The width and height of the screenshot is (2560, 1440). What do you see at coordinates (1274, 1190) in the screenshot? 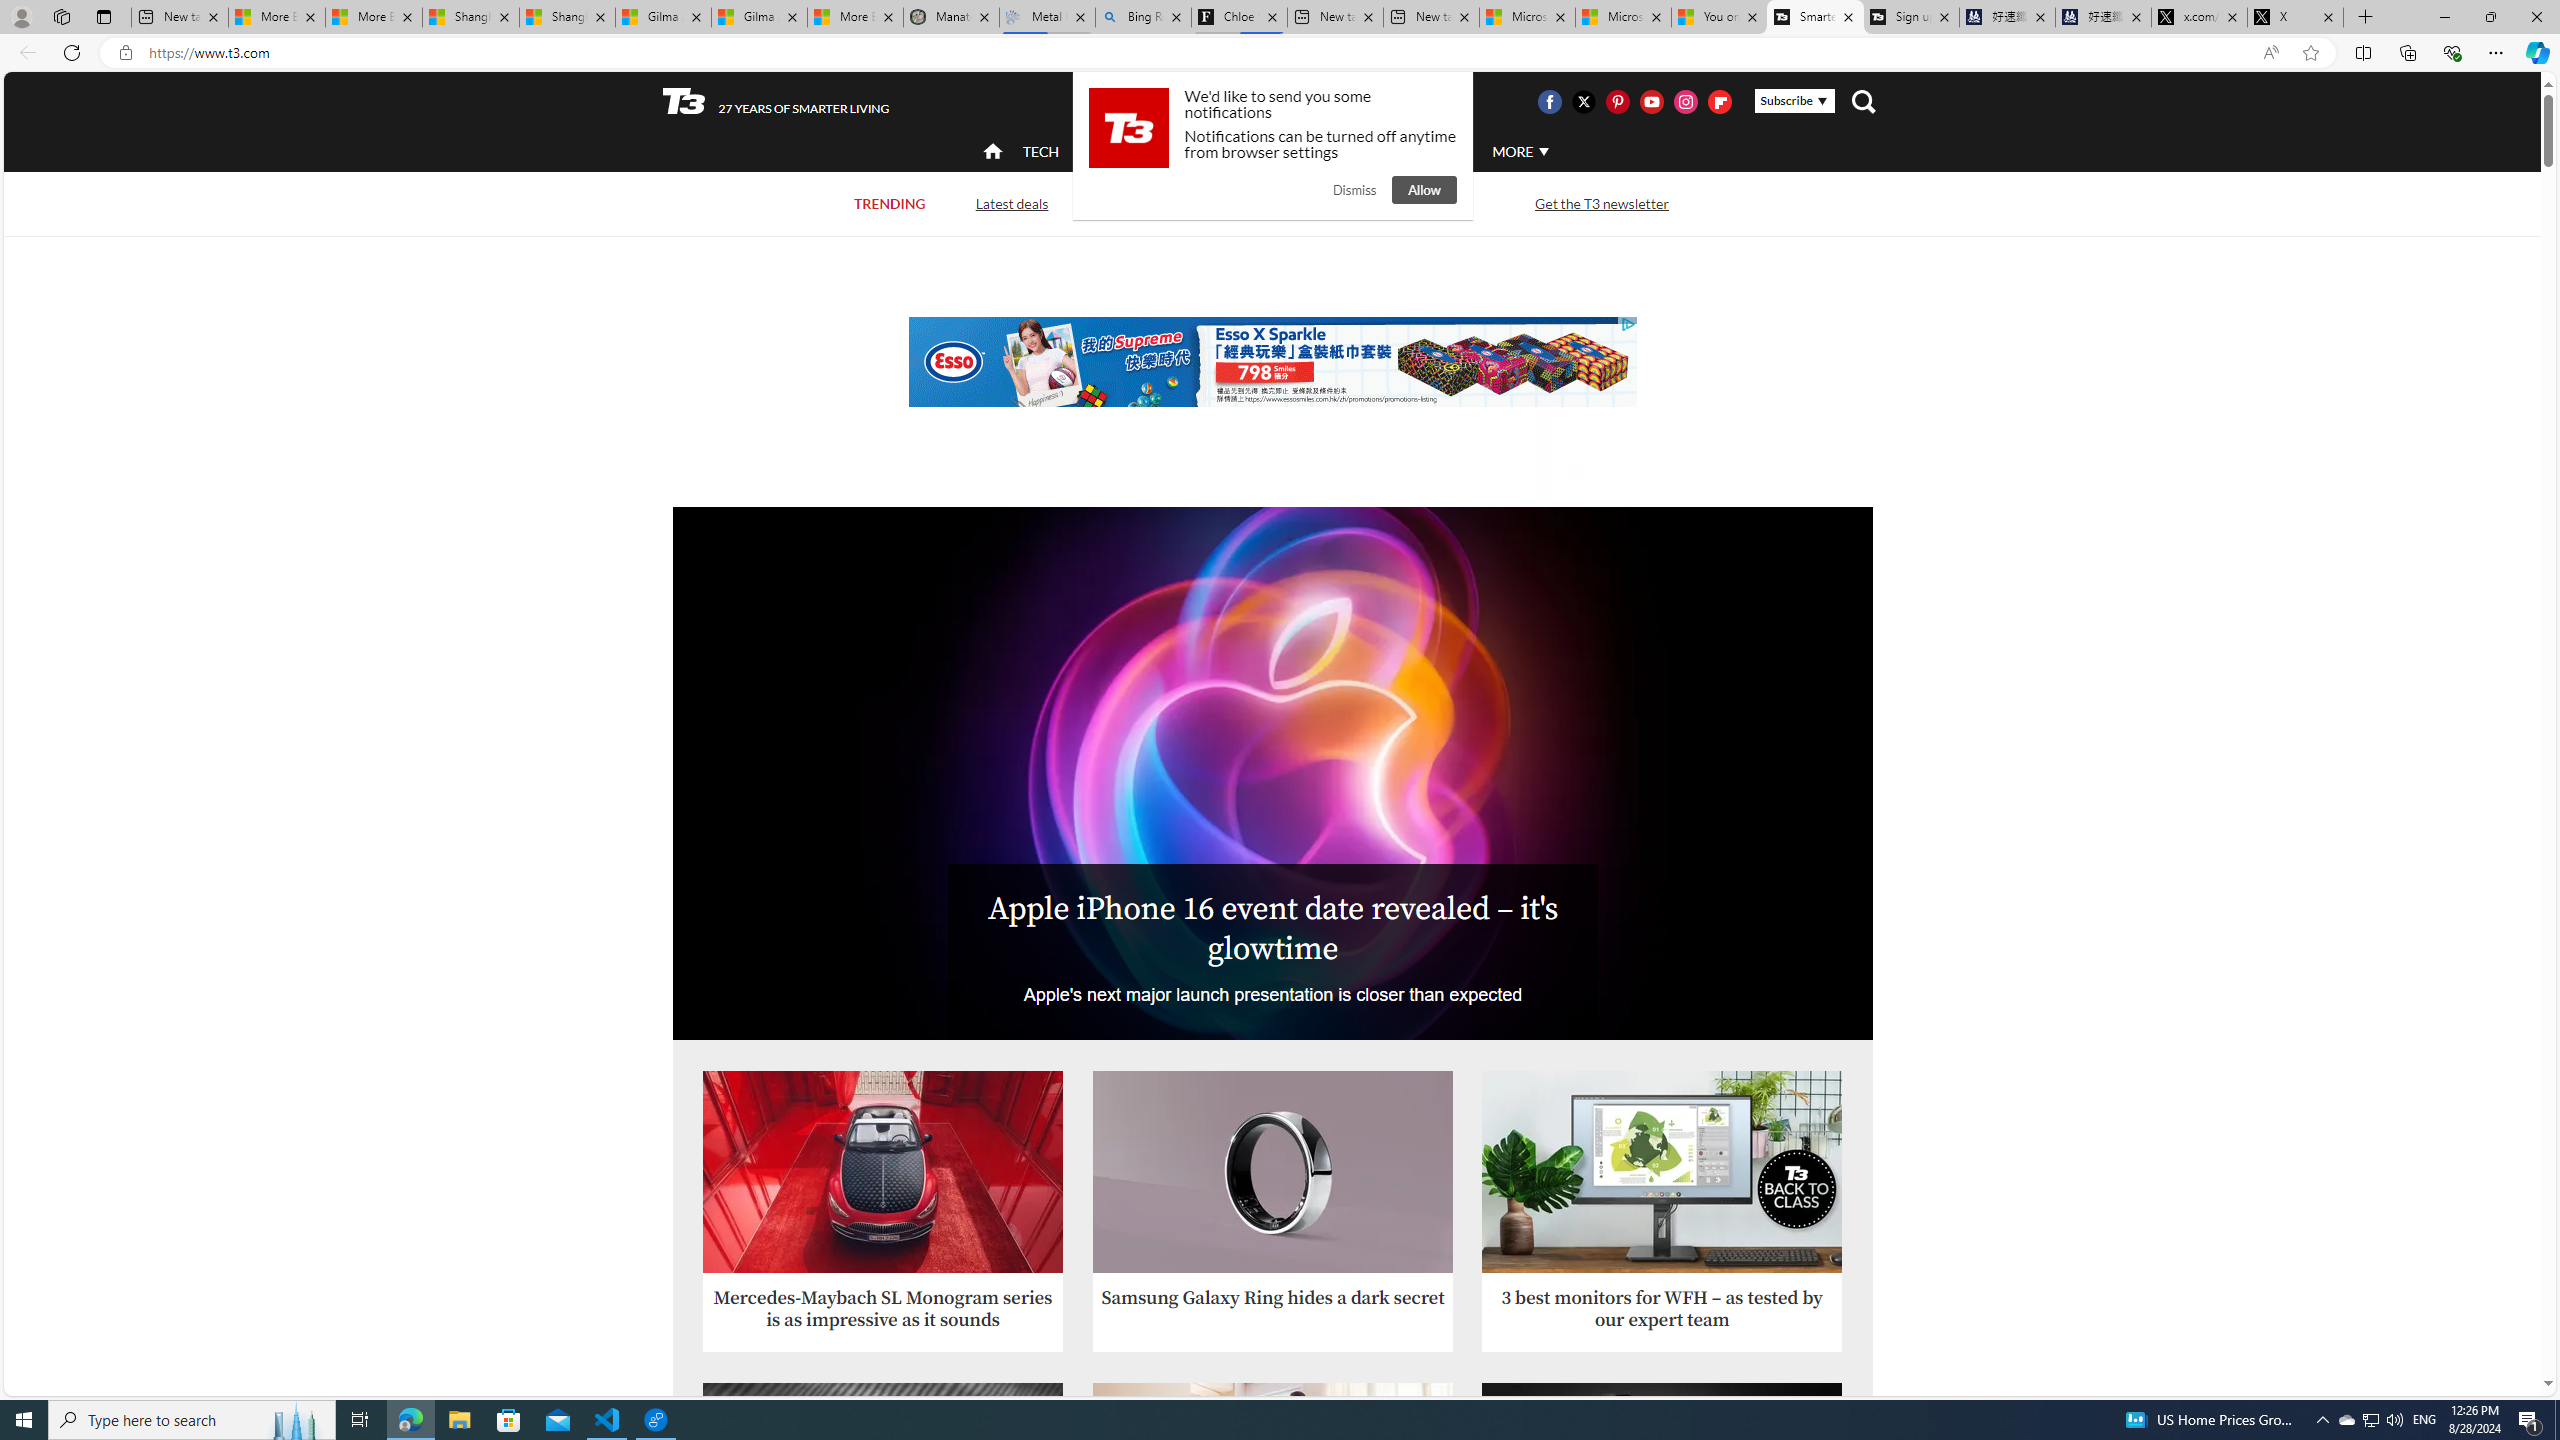
I see `Samsung Galaxy Ring Samsung Galaxy Ring hides a dark secret` at bounding box center [1274, 1190].